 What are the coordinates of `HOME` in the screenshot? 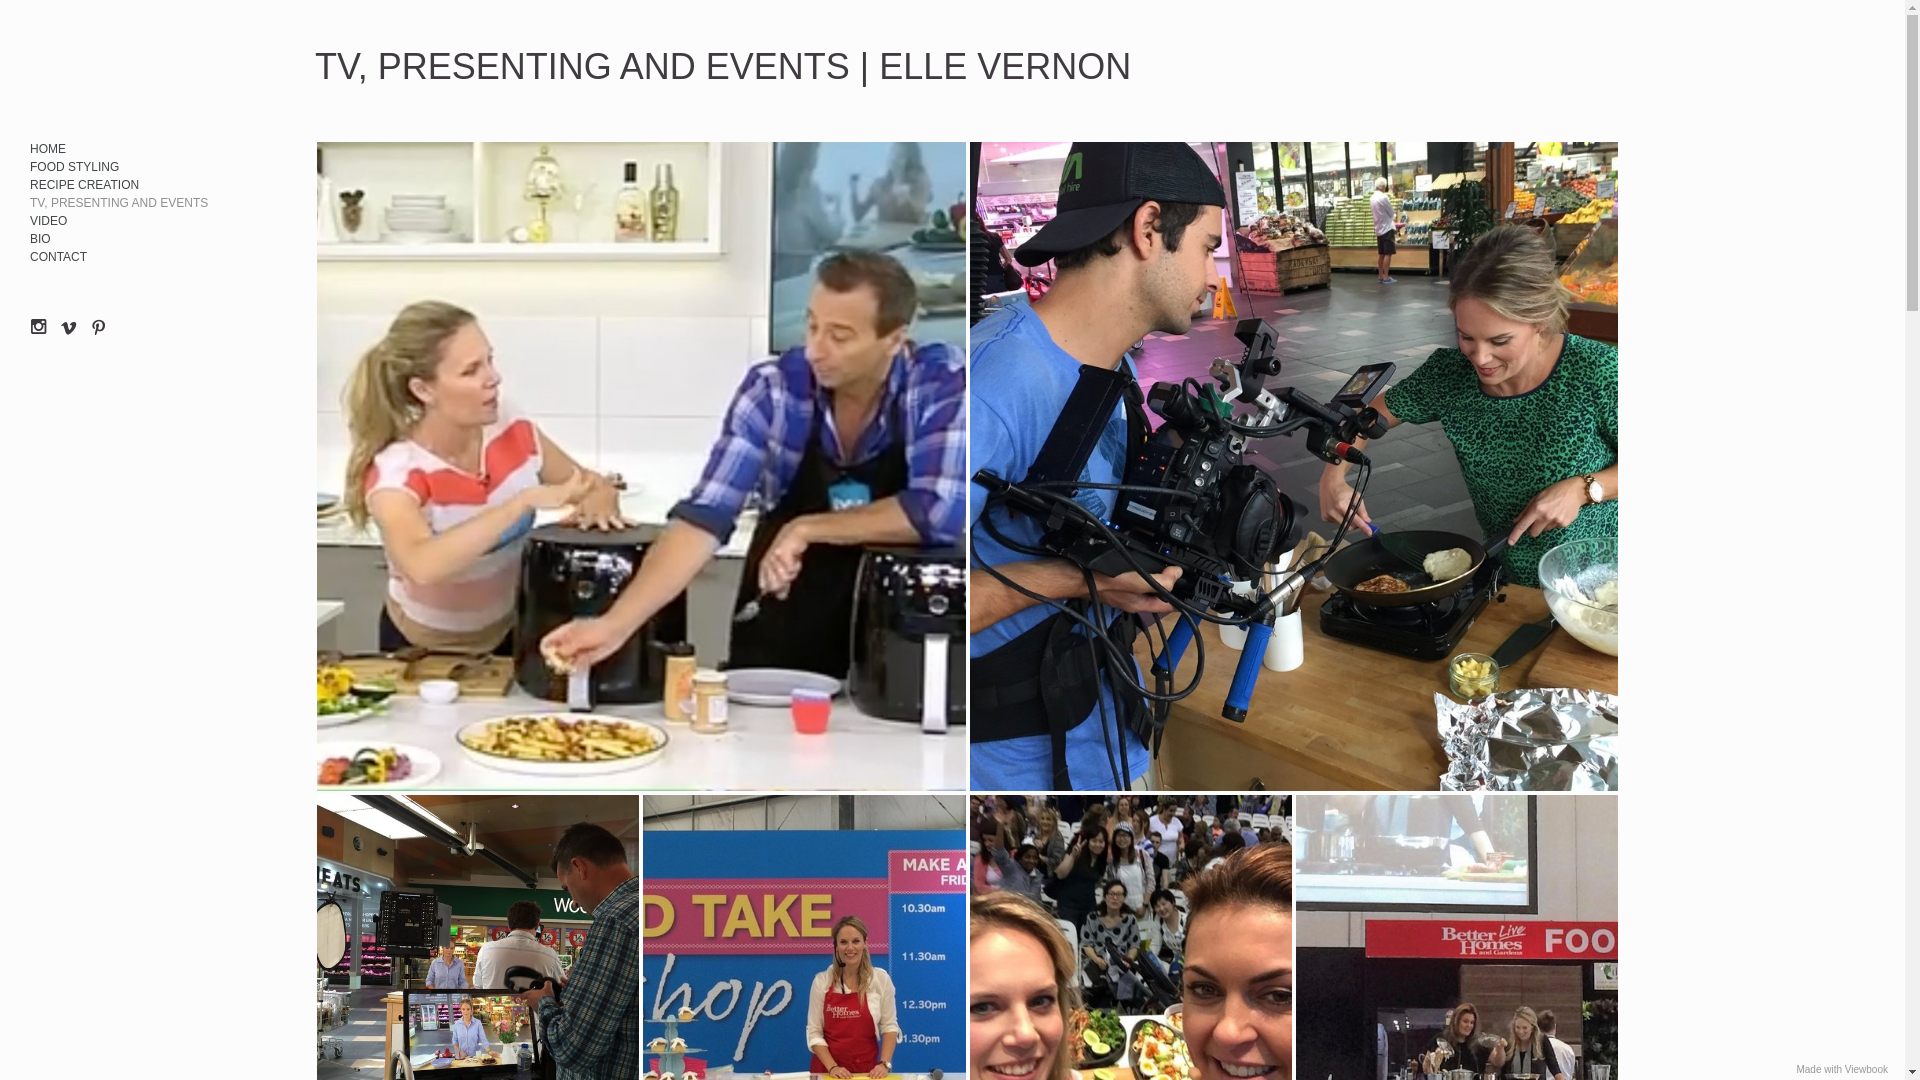 It's located at (48, 148).